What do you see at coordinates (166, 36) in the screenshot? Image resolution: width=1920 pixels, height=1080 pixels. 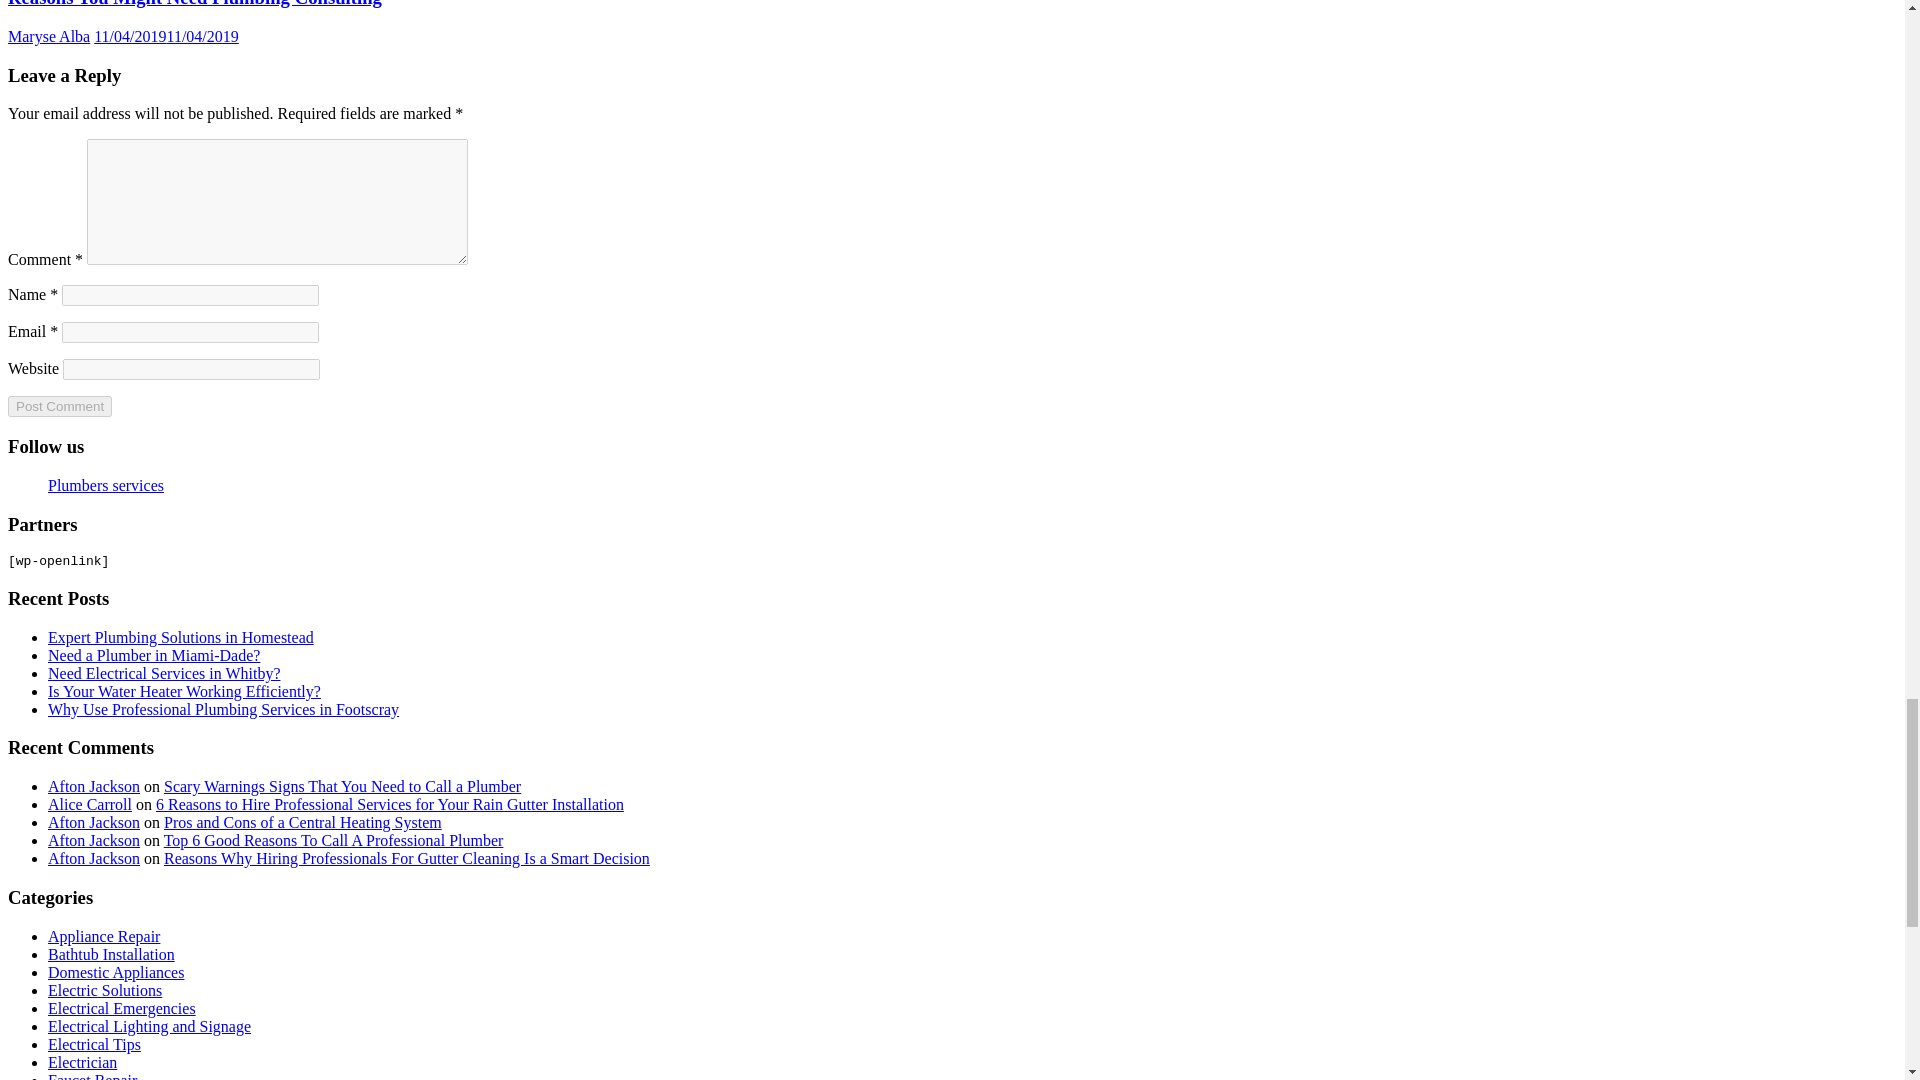 I see `11:31` at bounding box center [166, 36].